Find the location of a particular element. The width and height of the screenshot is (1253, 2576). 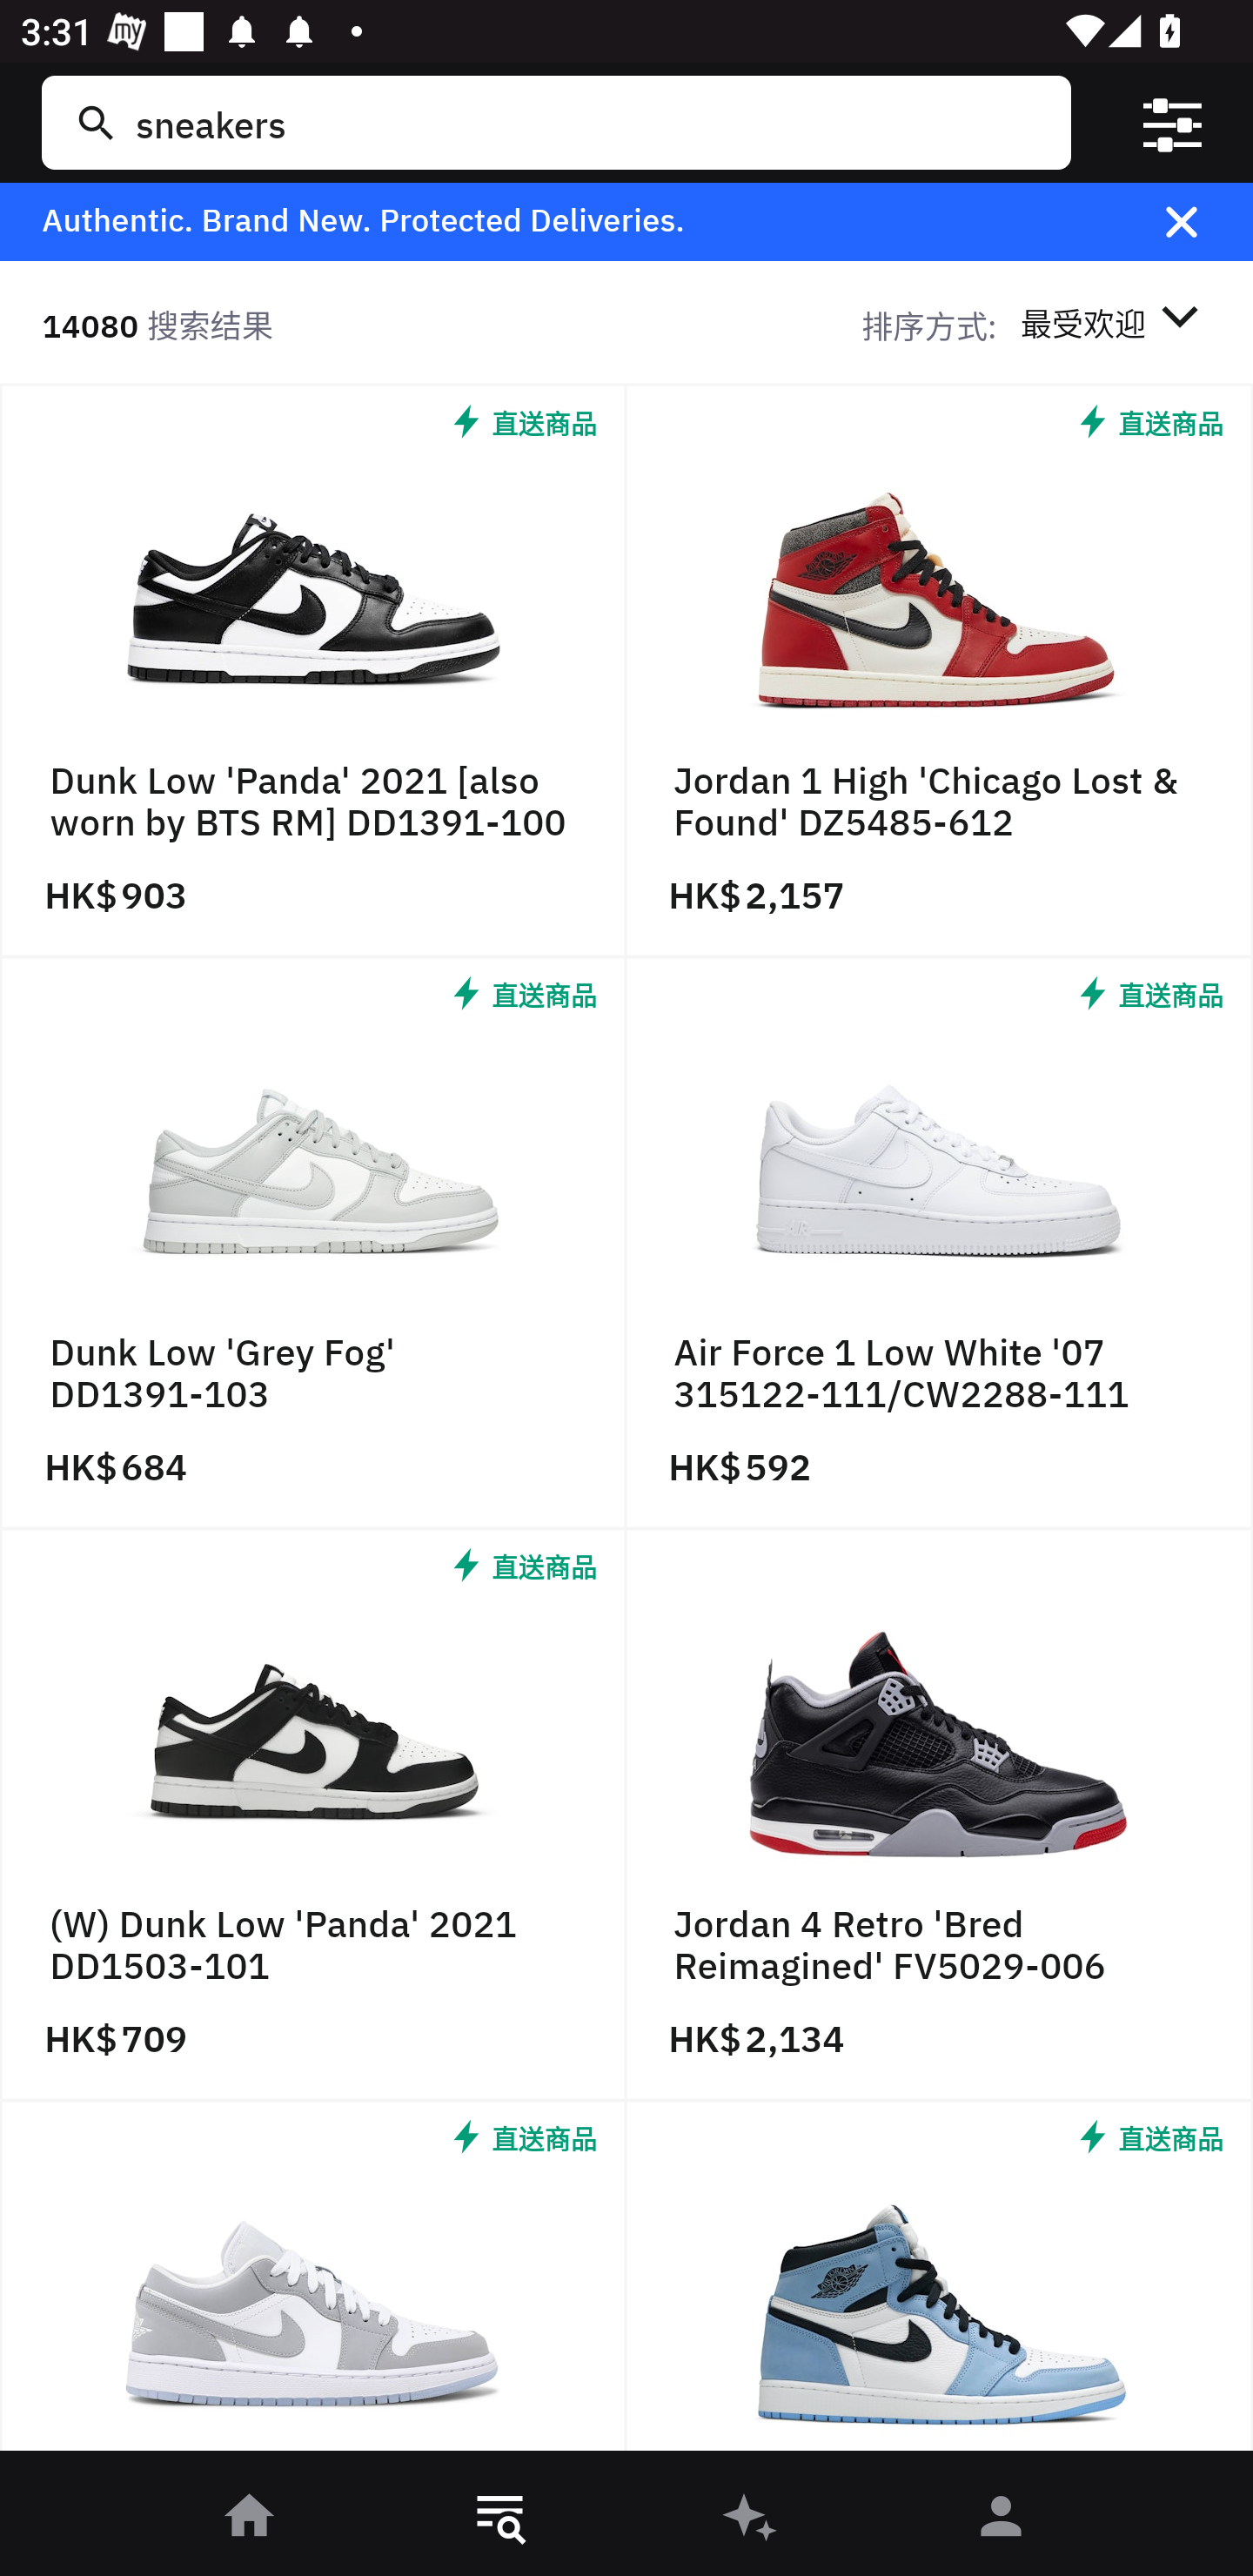

 is located at coordinates (1171, 122).